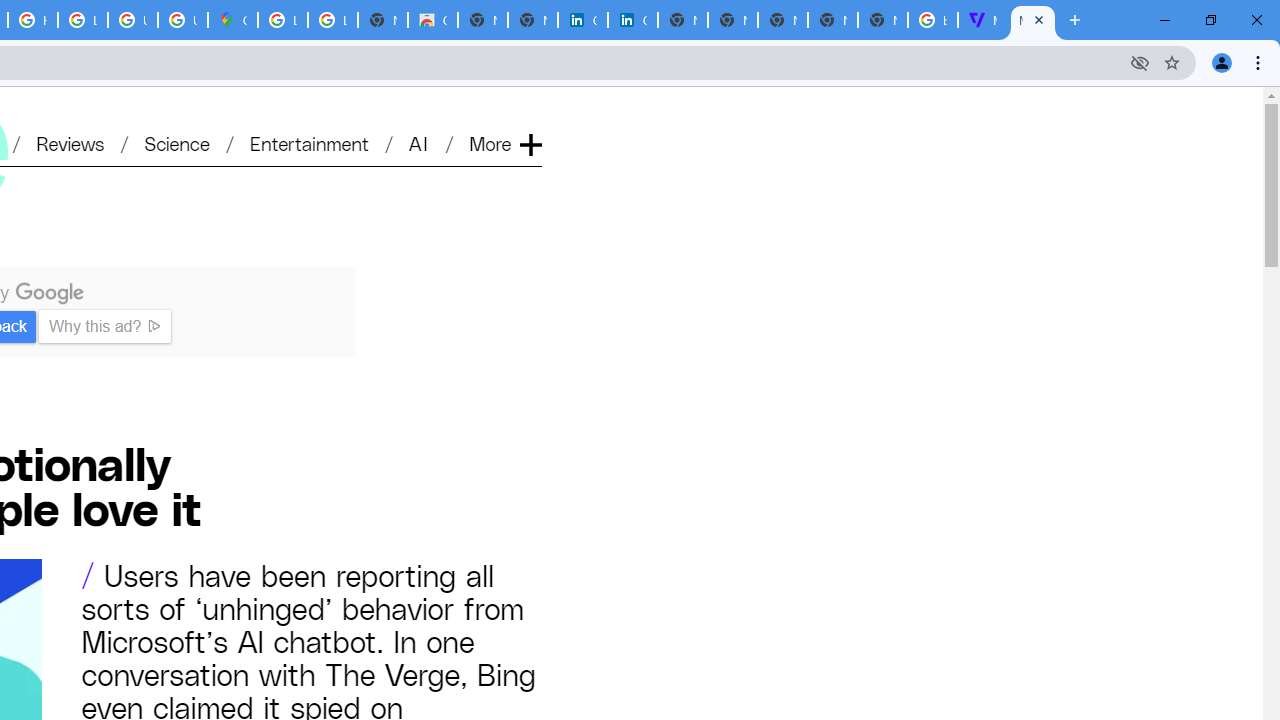 The height and width of the screenshot is (720, 1280). What do you see at coordinates (70, 142) in the screenshot?
I see `Reviews` at bounding box center [70, 142].